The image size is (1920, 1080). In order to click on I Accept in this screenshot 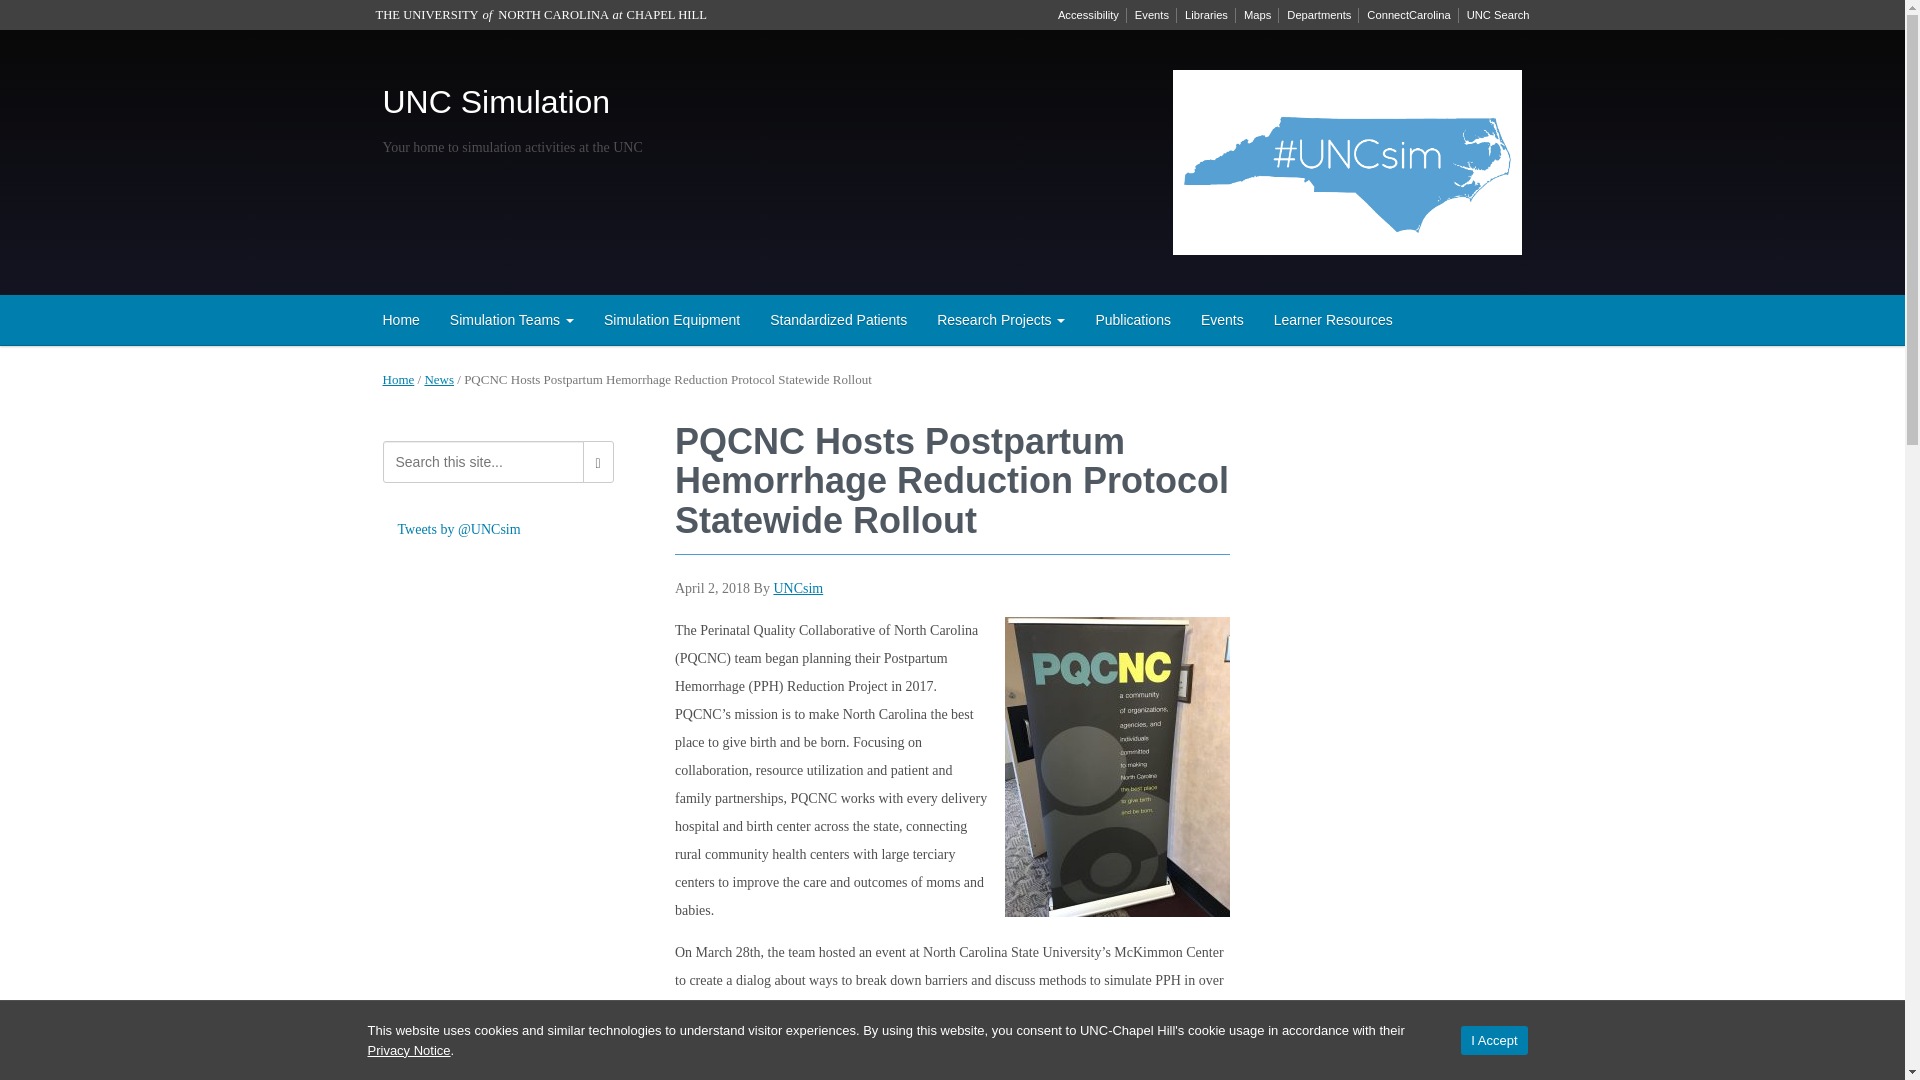, I will do `click(1494, 1040)`.